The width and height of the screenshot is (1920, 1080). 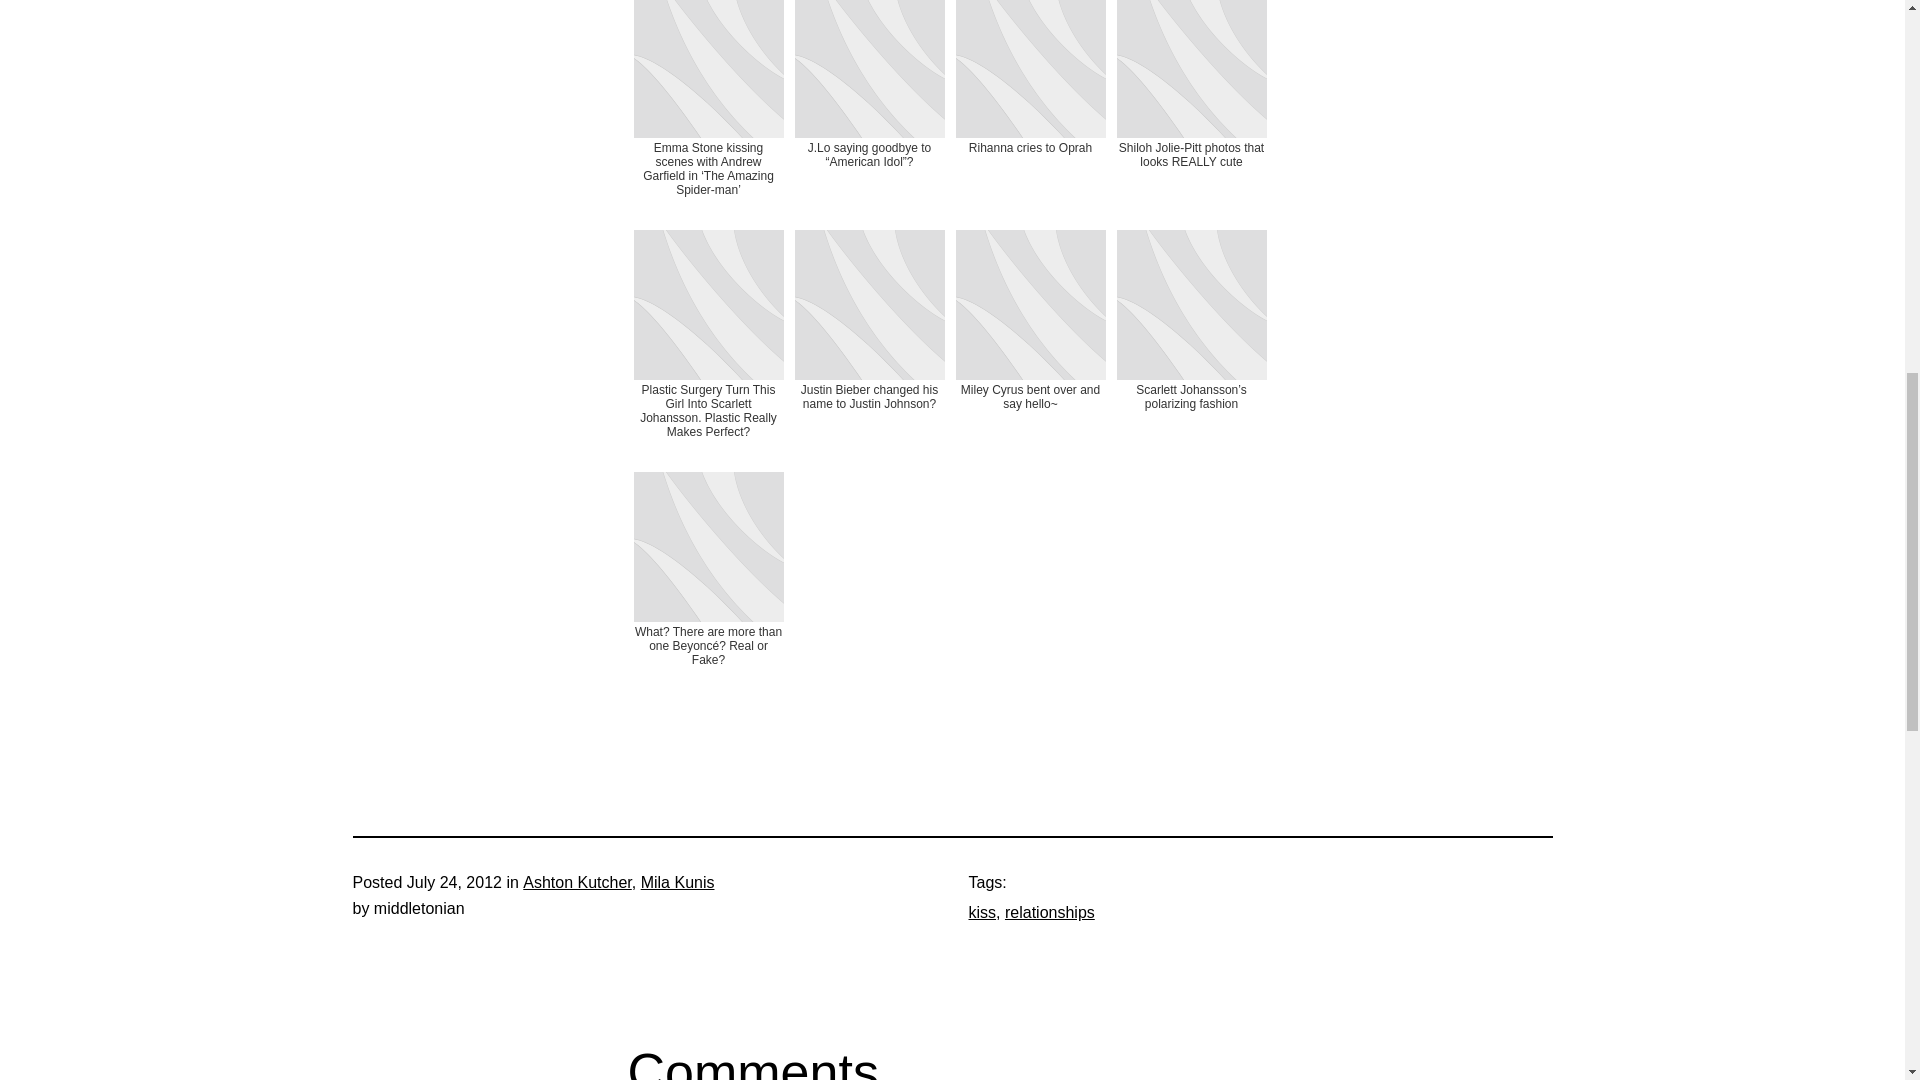 I want to click on relationships, so click(x=1049, y=912).